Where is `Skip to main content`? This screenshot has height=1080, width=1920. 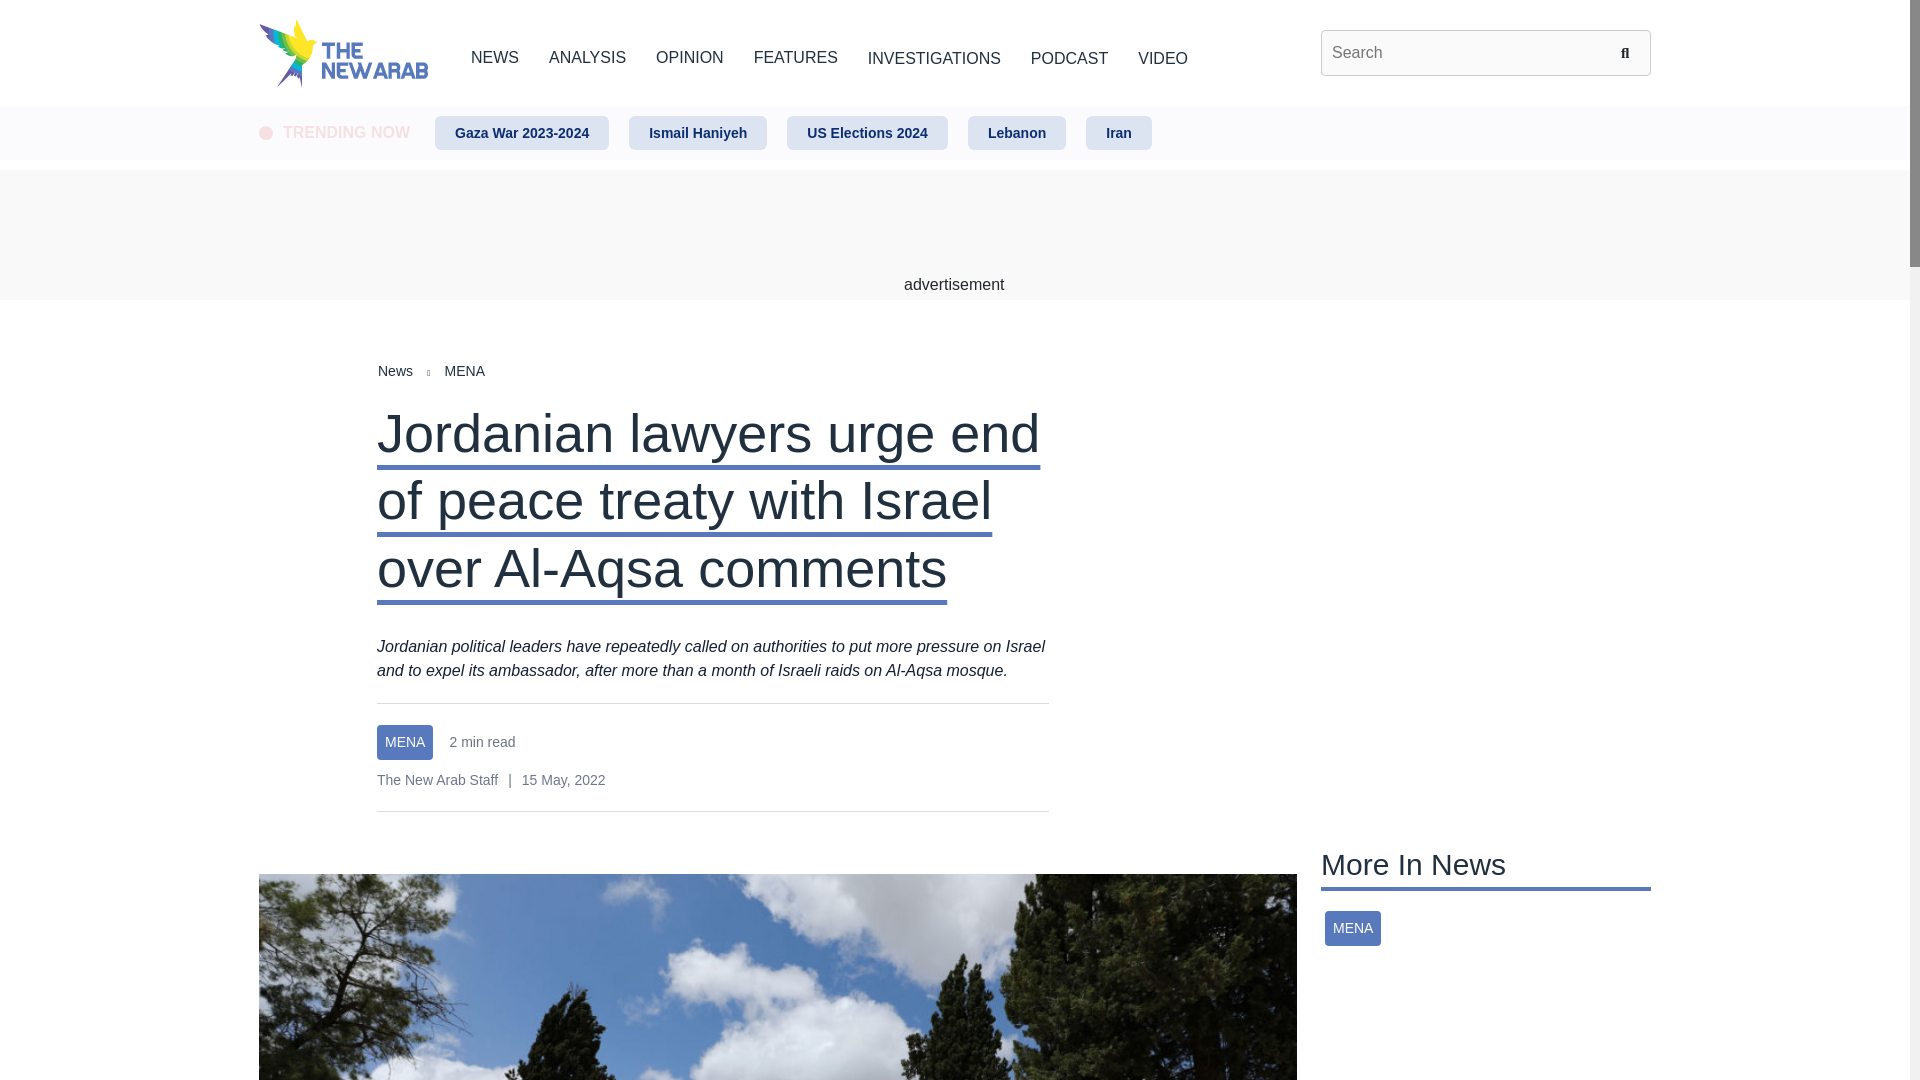
Skip to main content is located at coordinates (954, 107).